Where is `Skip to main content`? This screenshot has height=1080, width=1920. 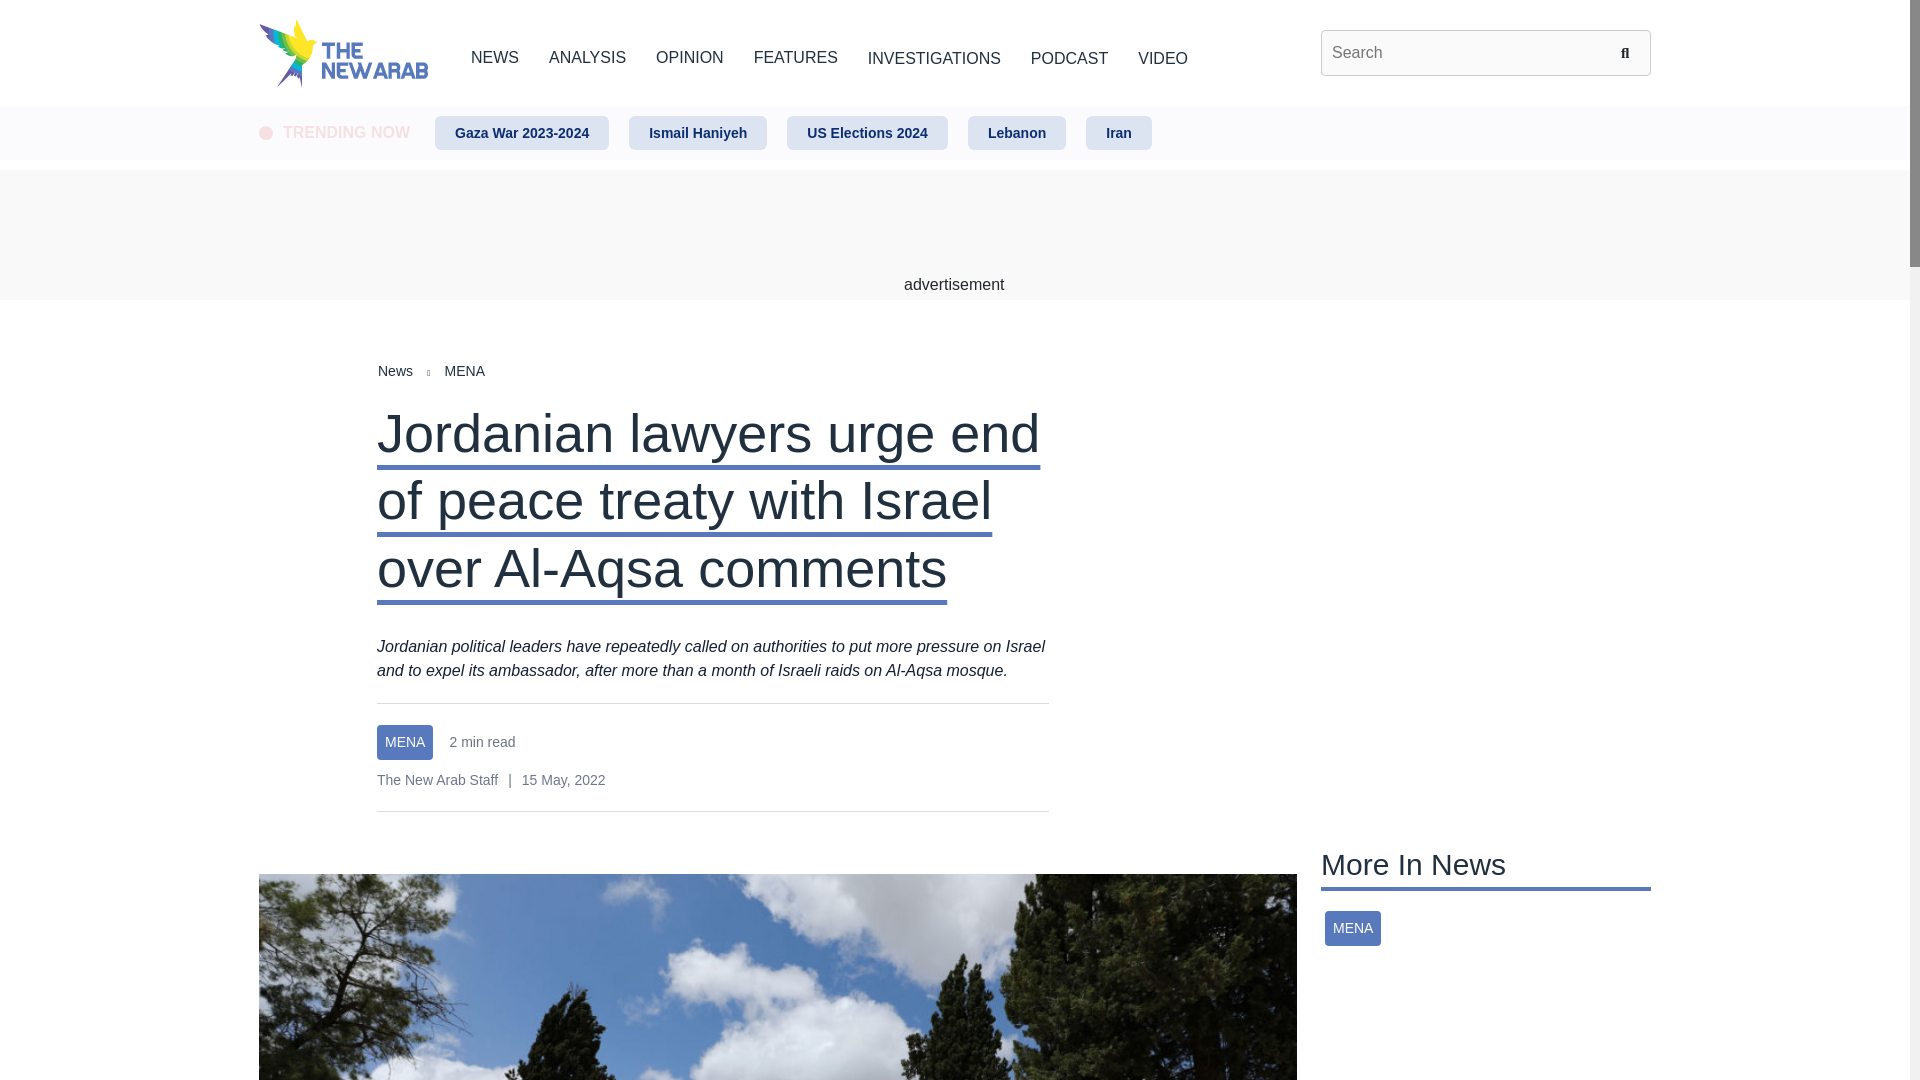
Skip to main content is located at coordinates (954, 107).